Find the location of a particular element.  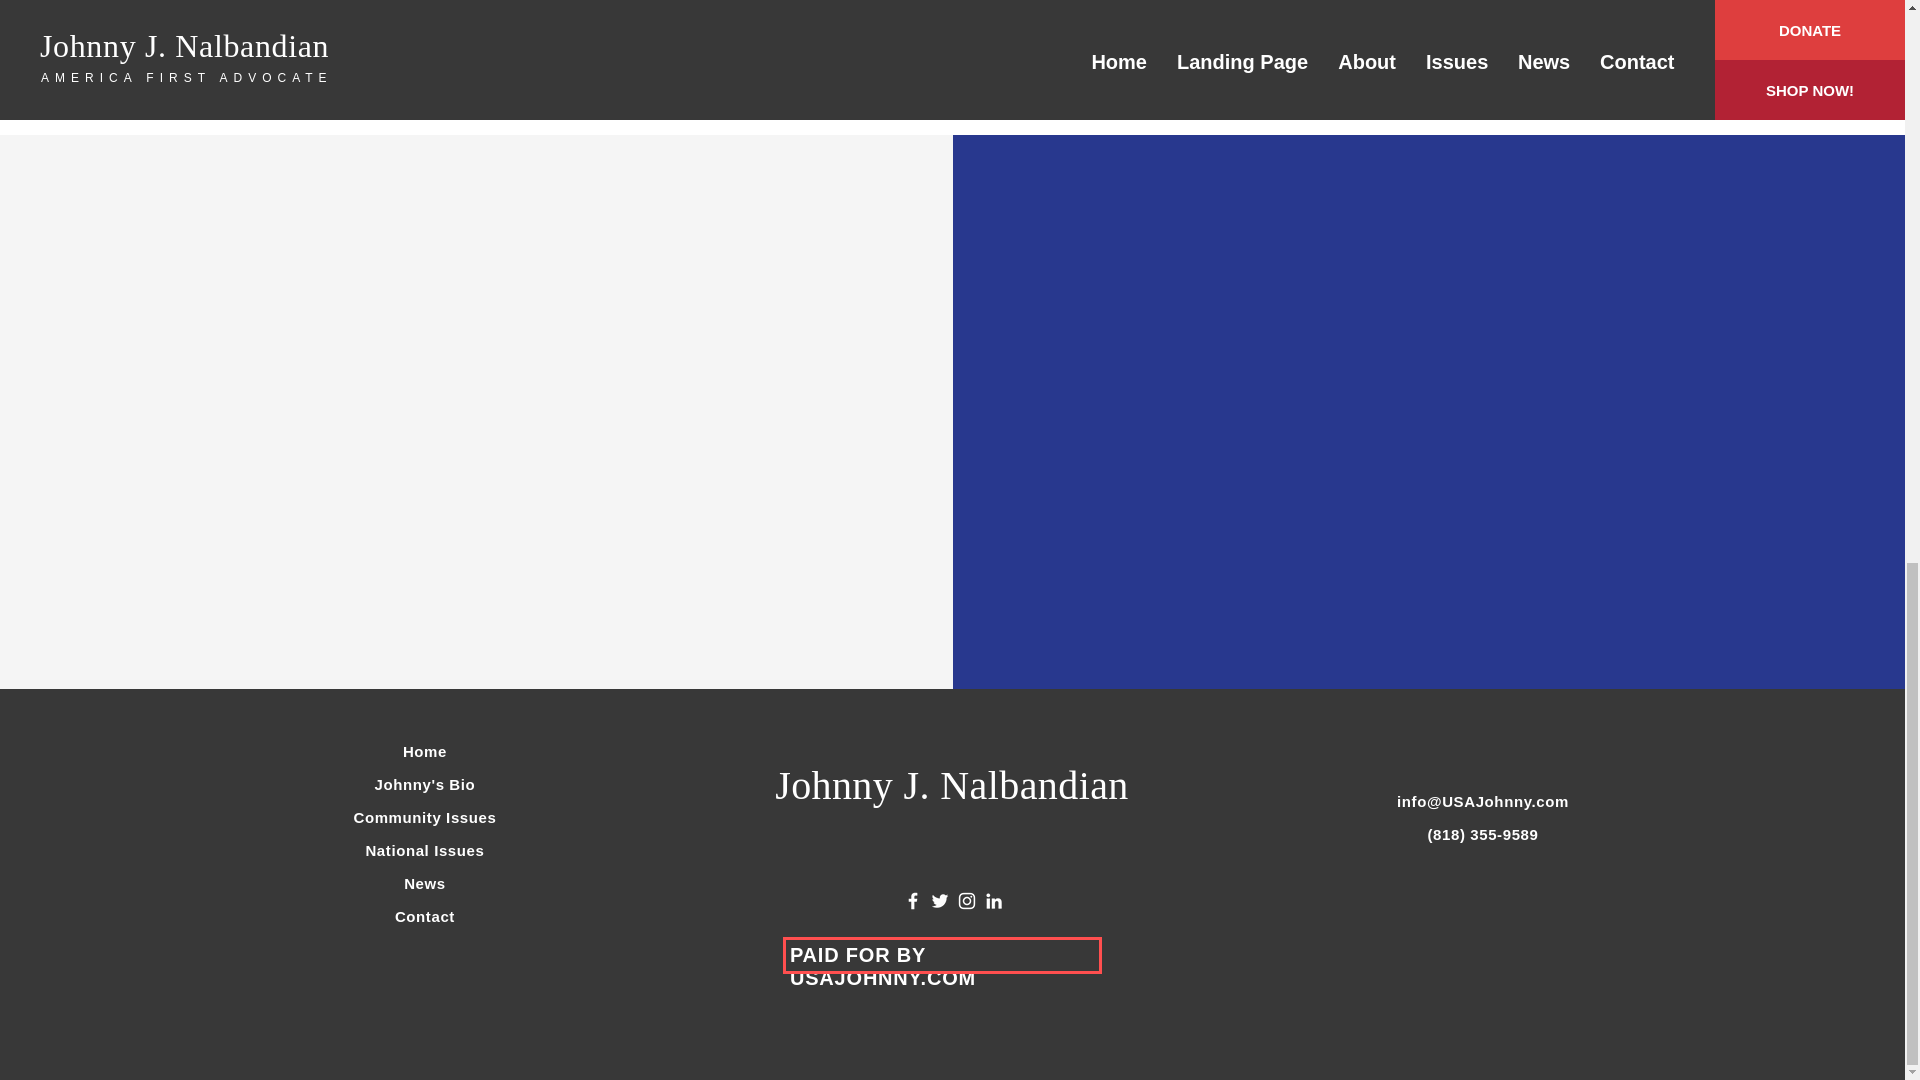

Johnny's Bio is located at coordinates (425, 784).